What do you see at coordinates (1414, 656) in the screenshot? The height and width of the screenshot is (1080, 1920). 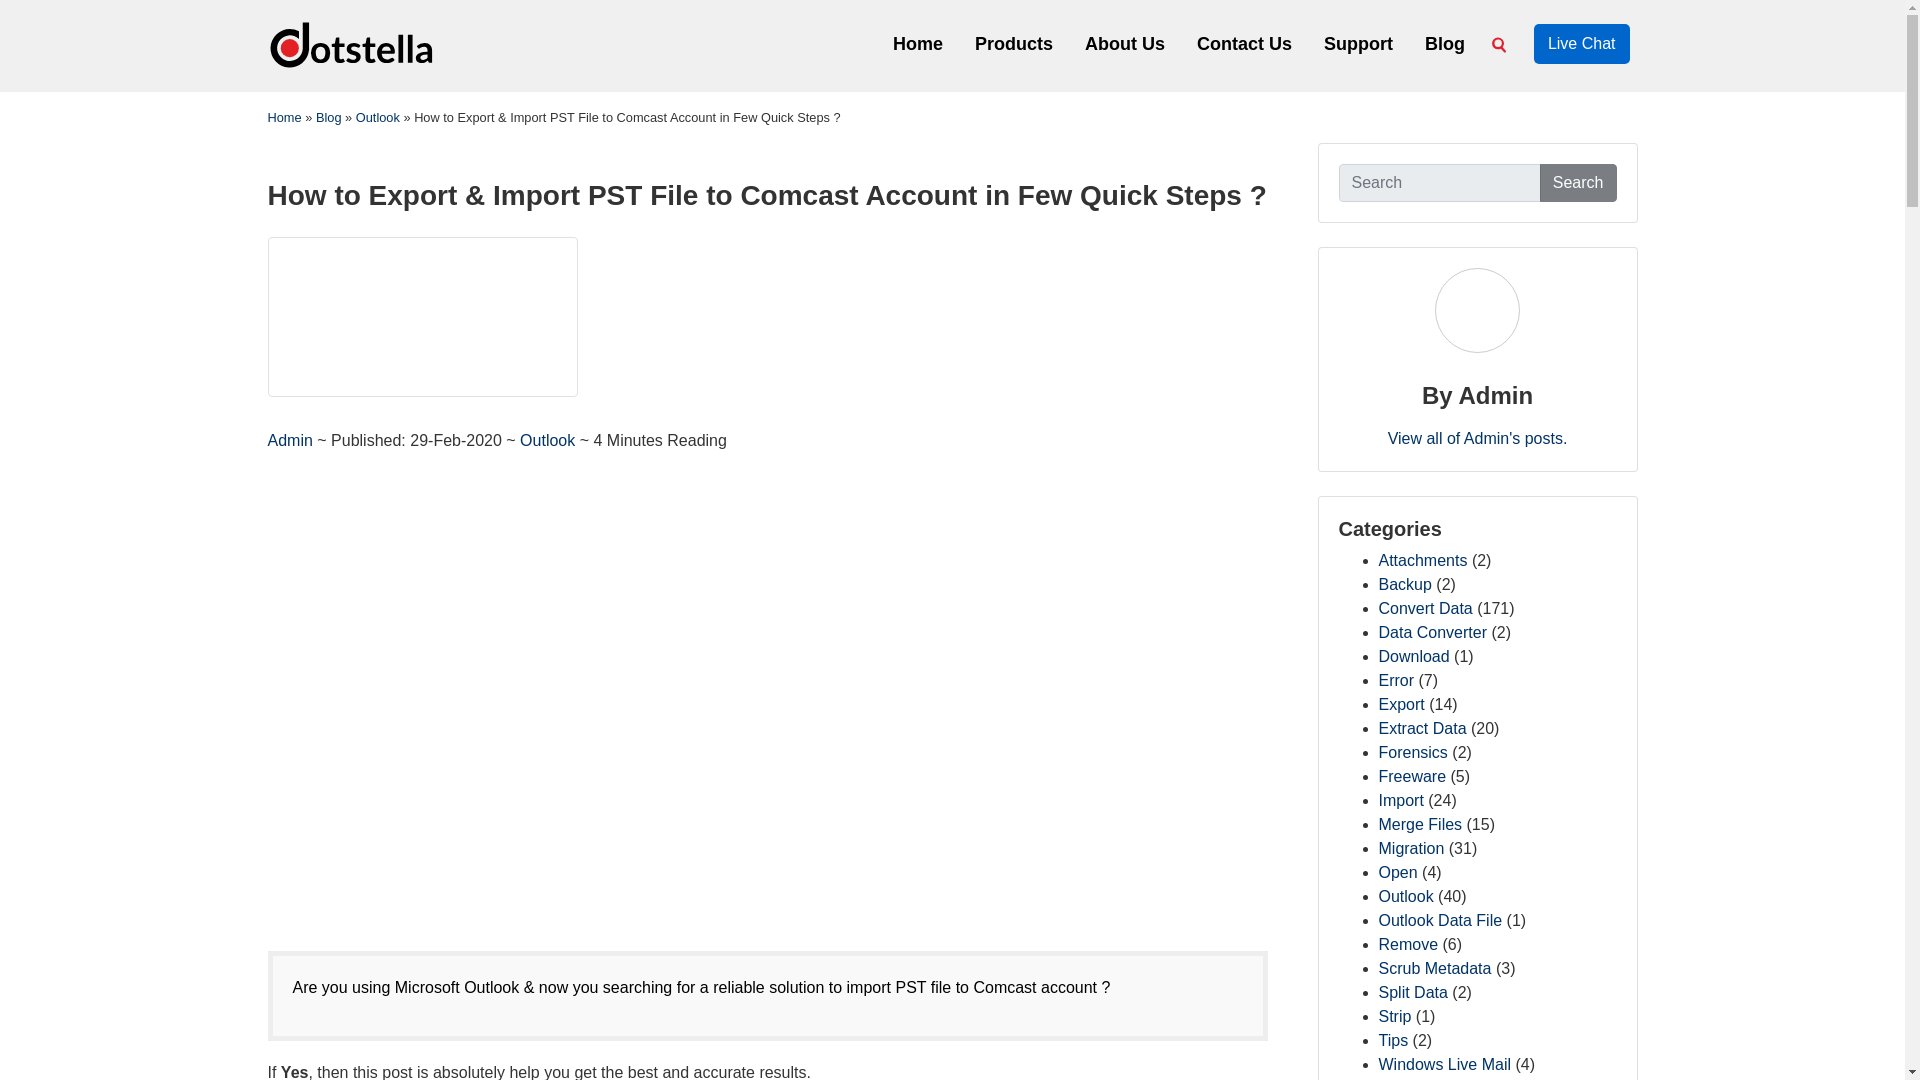 I see `Download` at bounding box center [1414, 656].